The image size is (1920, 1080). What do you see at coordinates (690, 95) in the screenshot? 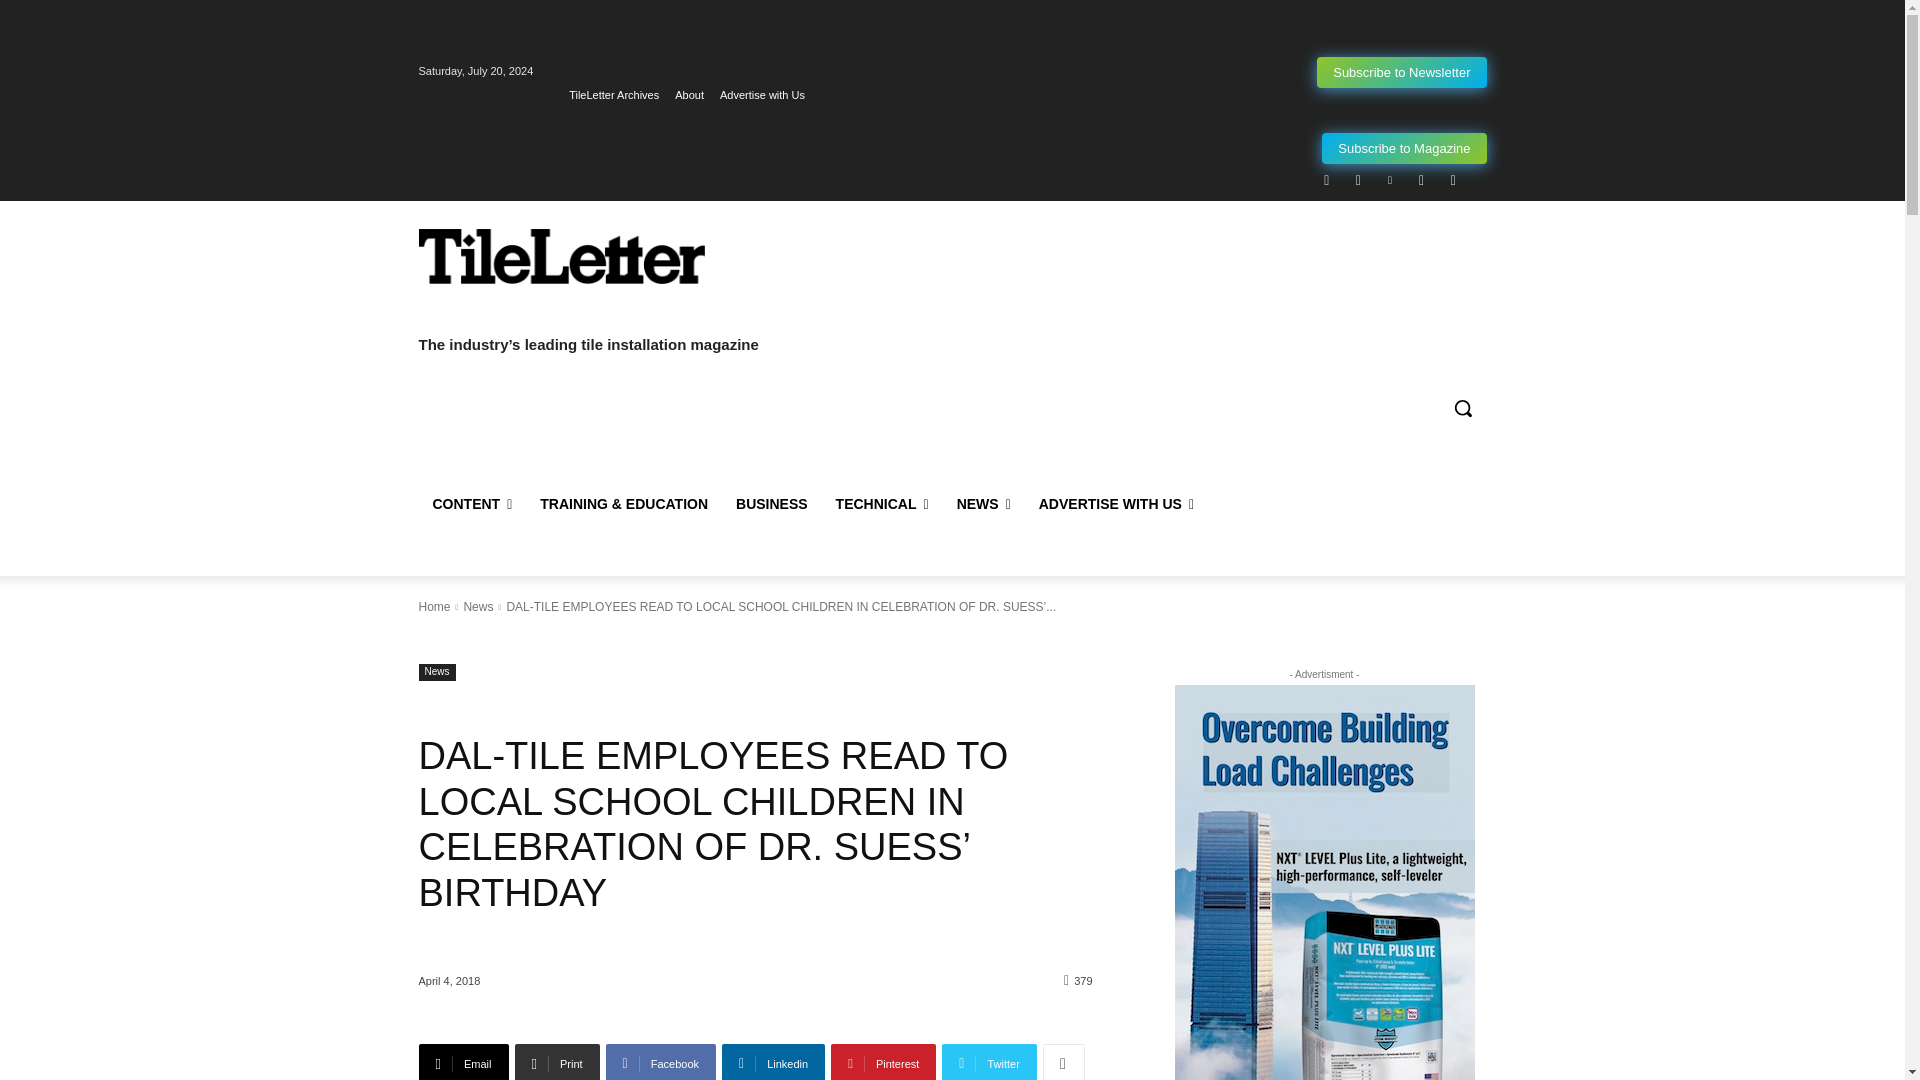
I see `About` at bounding box center [690, 95].